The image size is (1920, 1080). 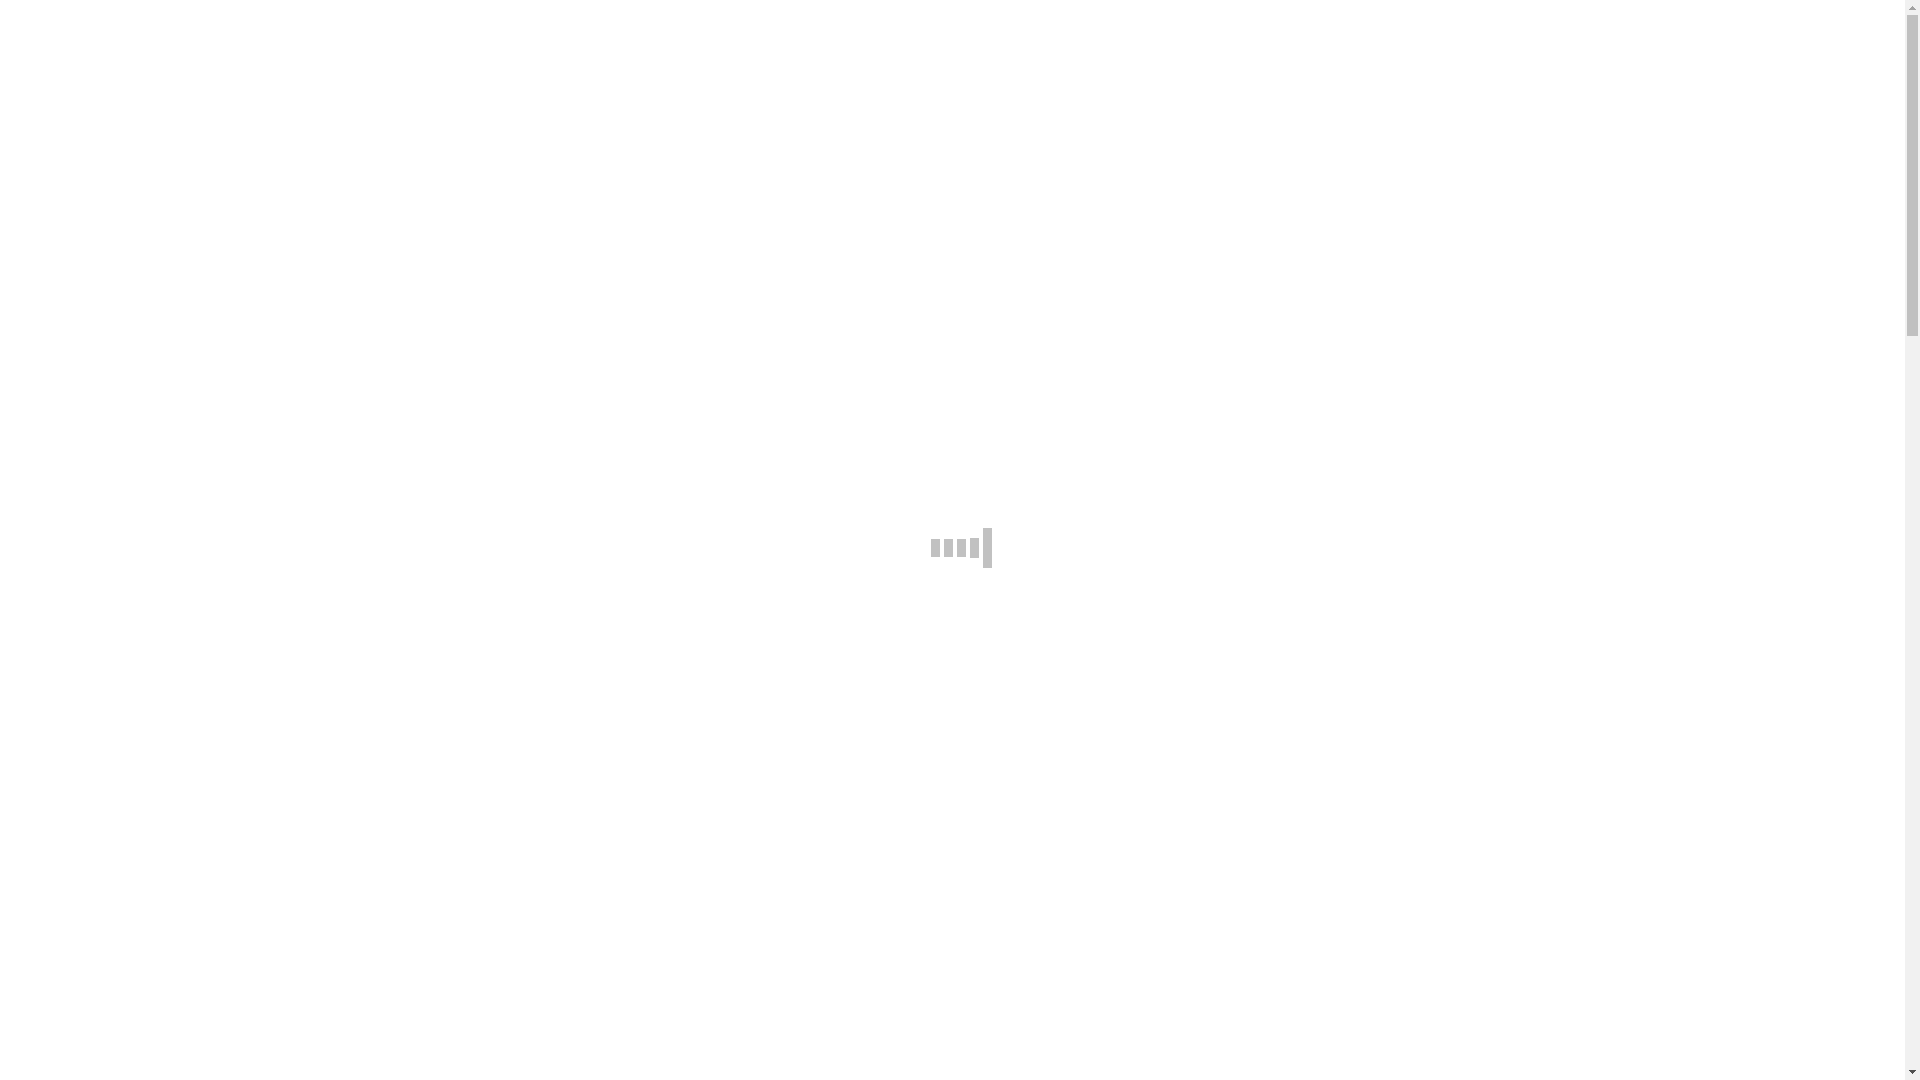 I want to click on Properties, so click(x=120, y=398).